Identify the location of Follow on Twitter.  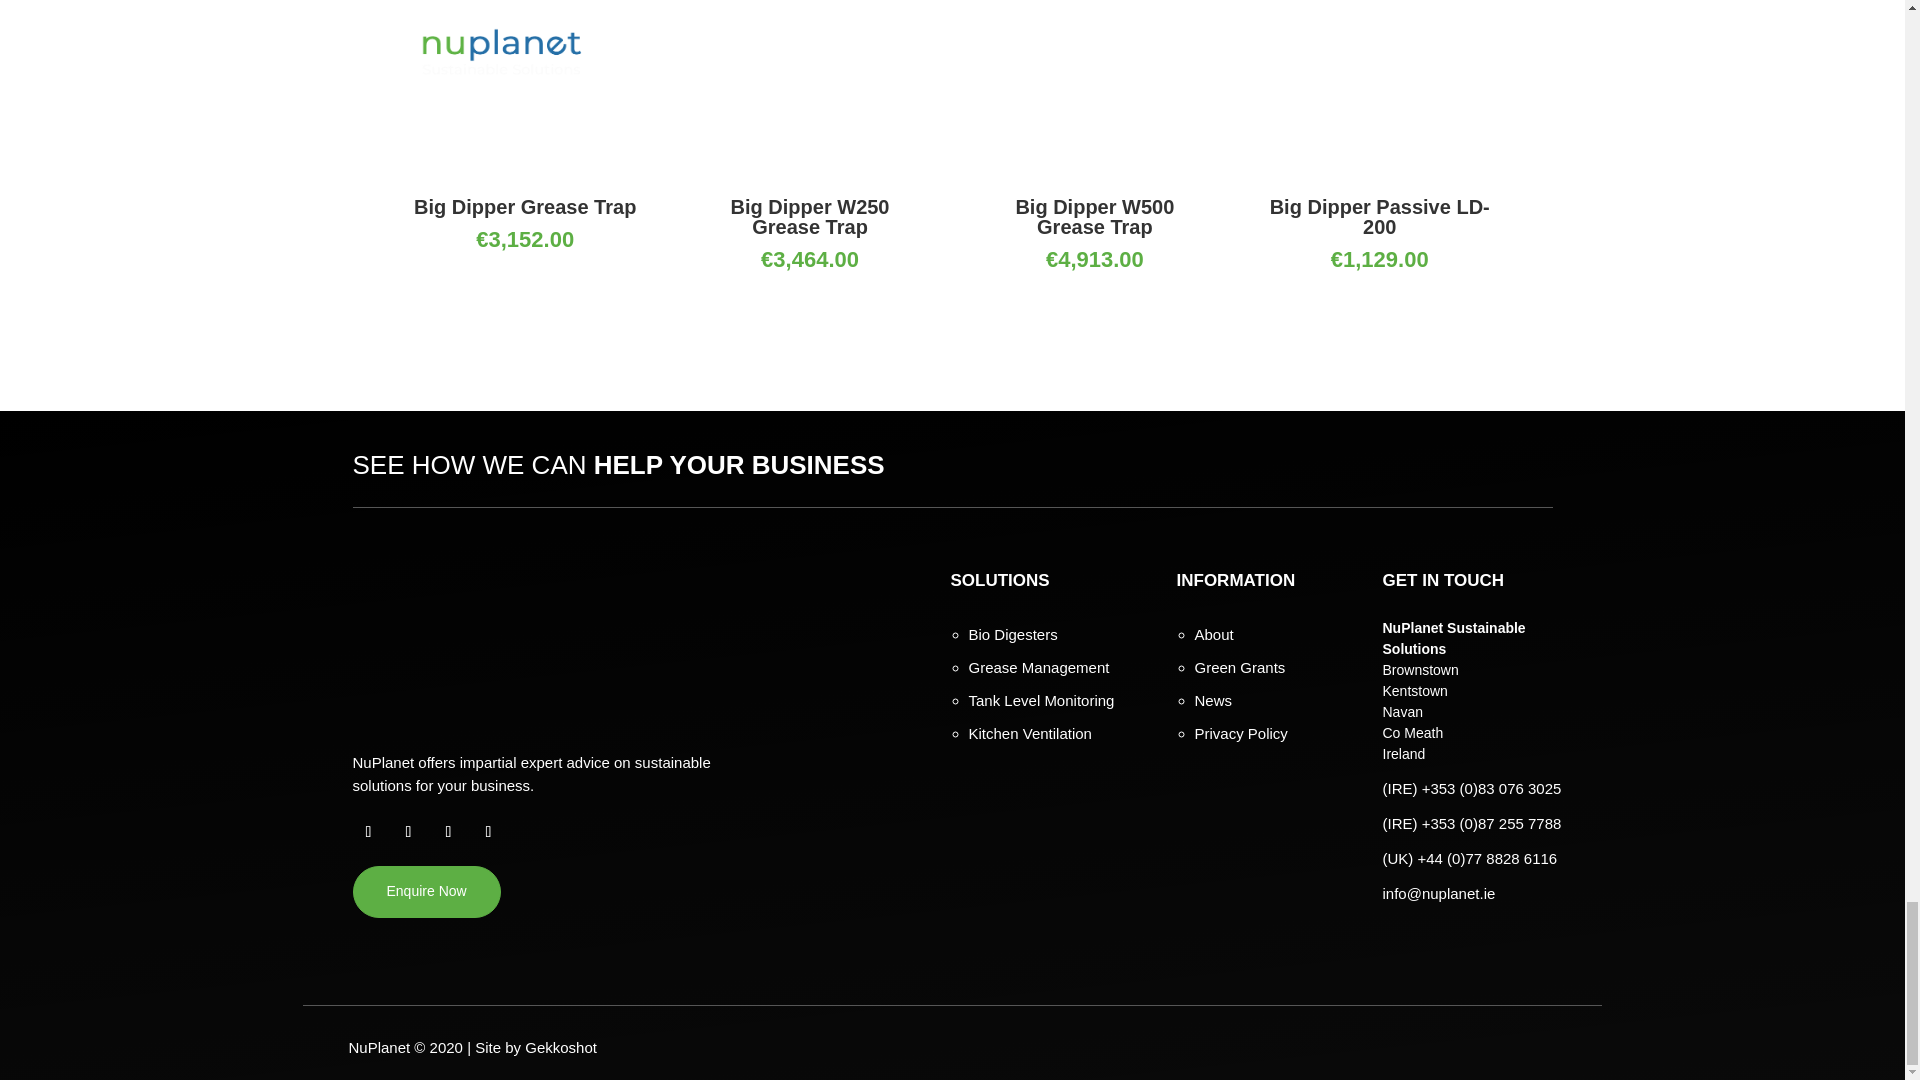
(408, 832).